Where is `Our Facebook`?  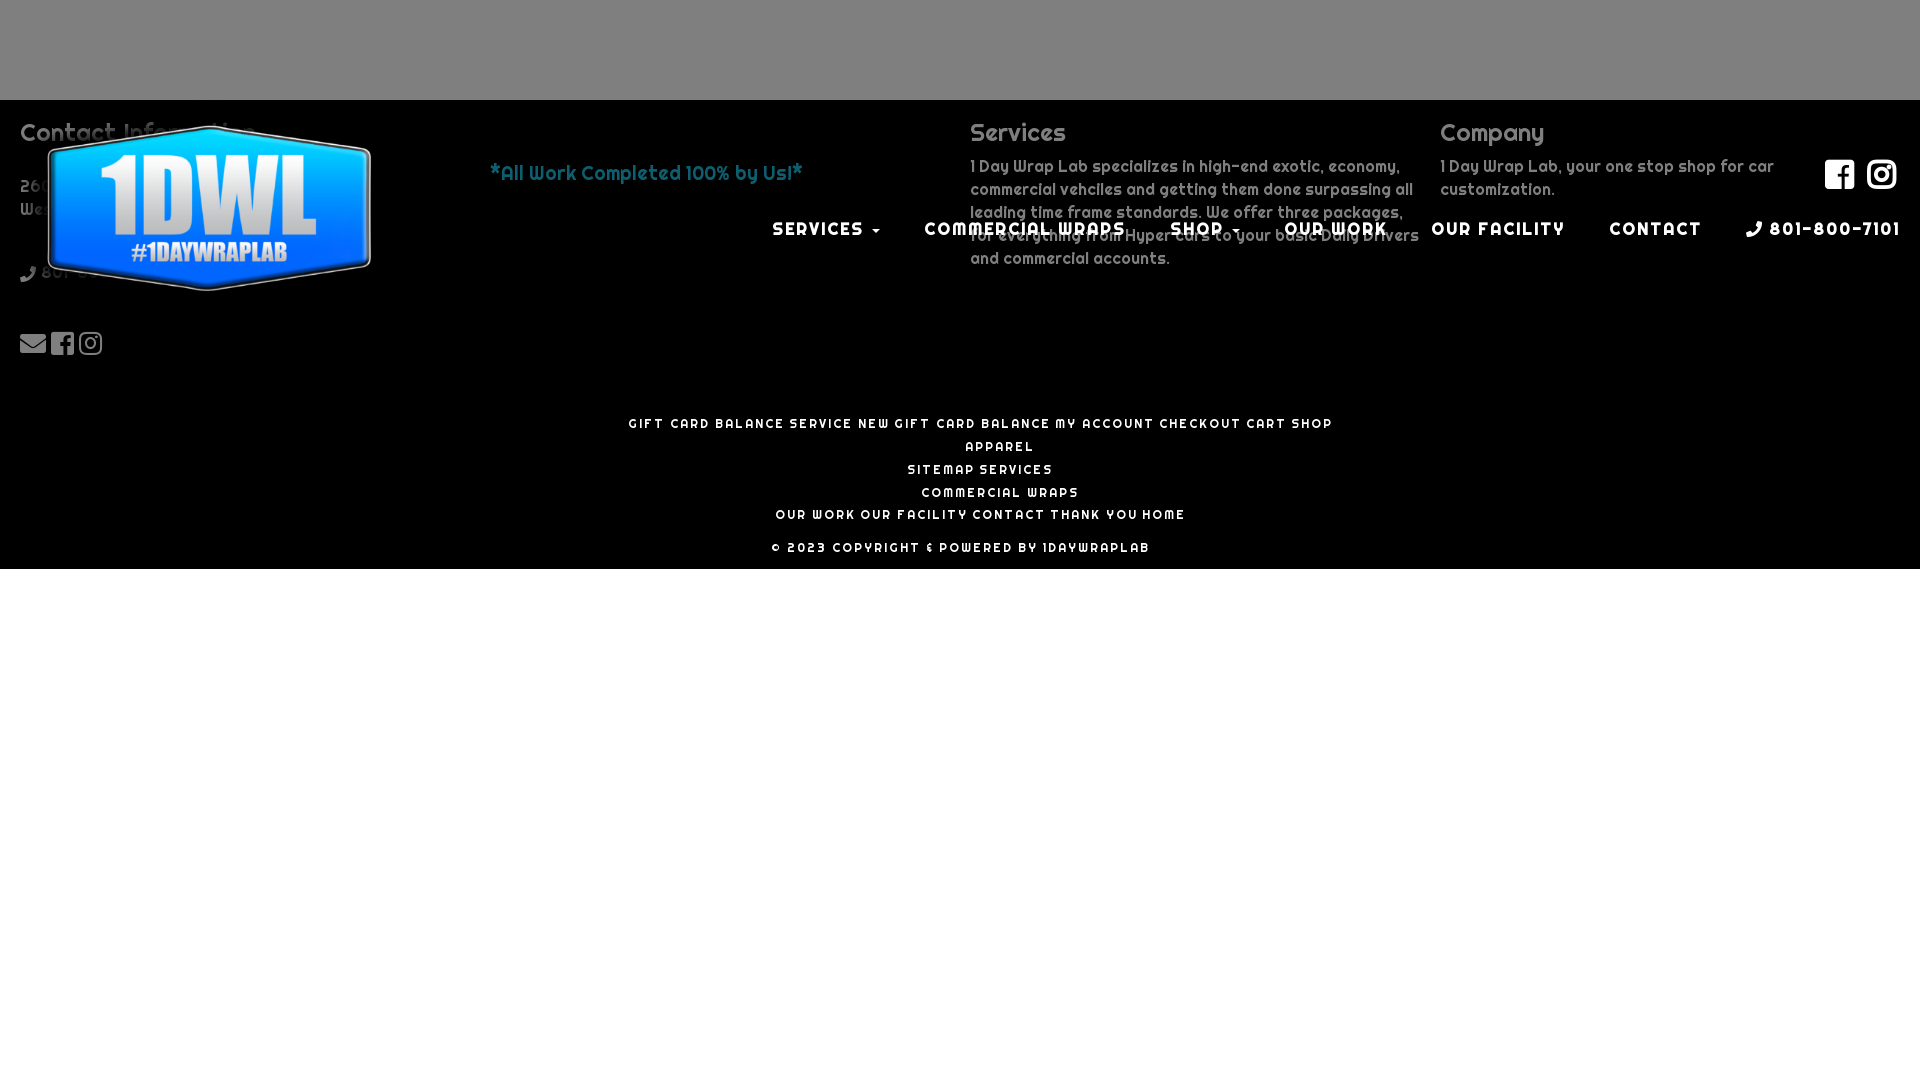 Our Facebook is located at coordinates (65, 344).